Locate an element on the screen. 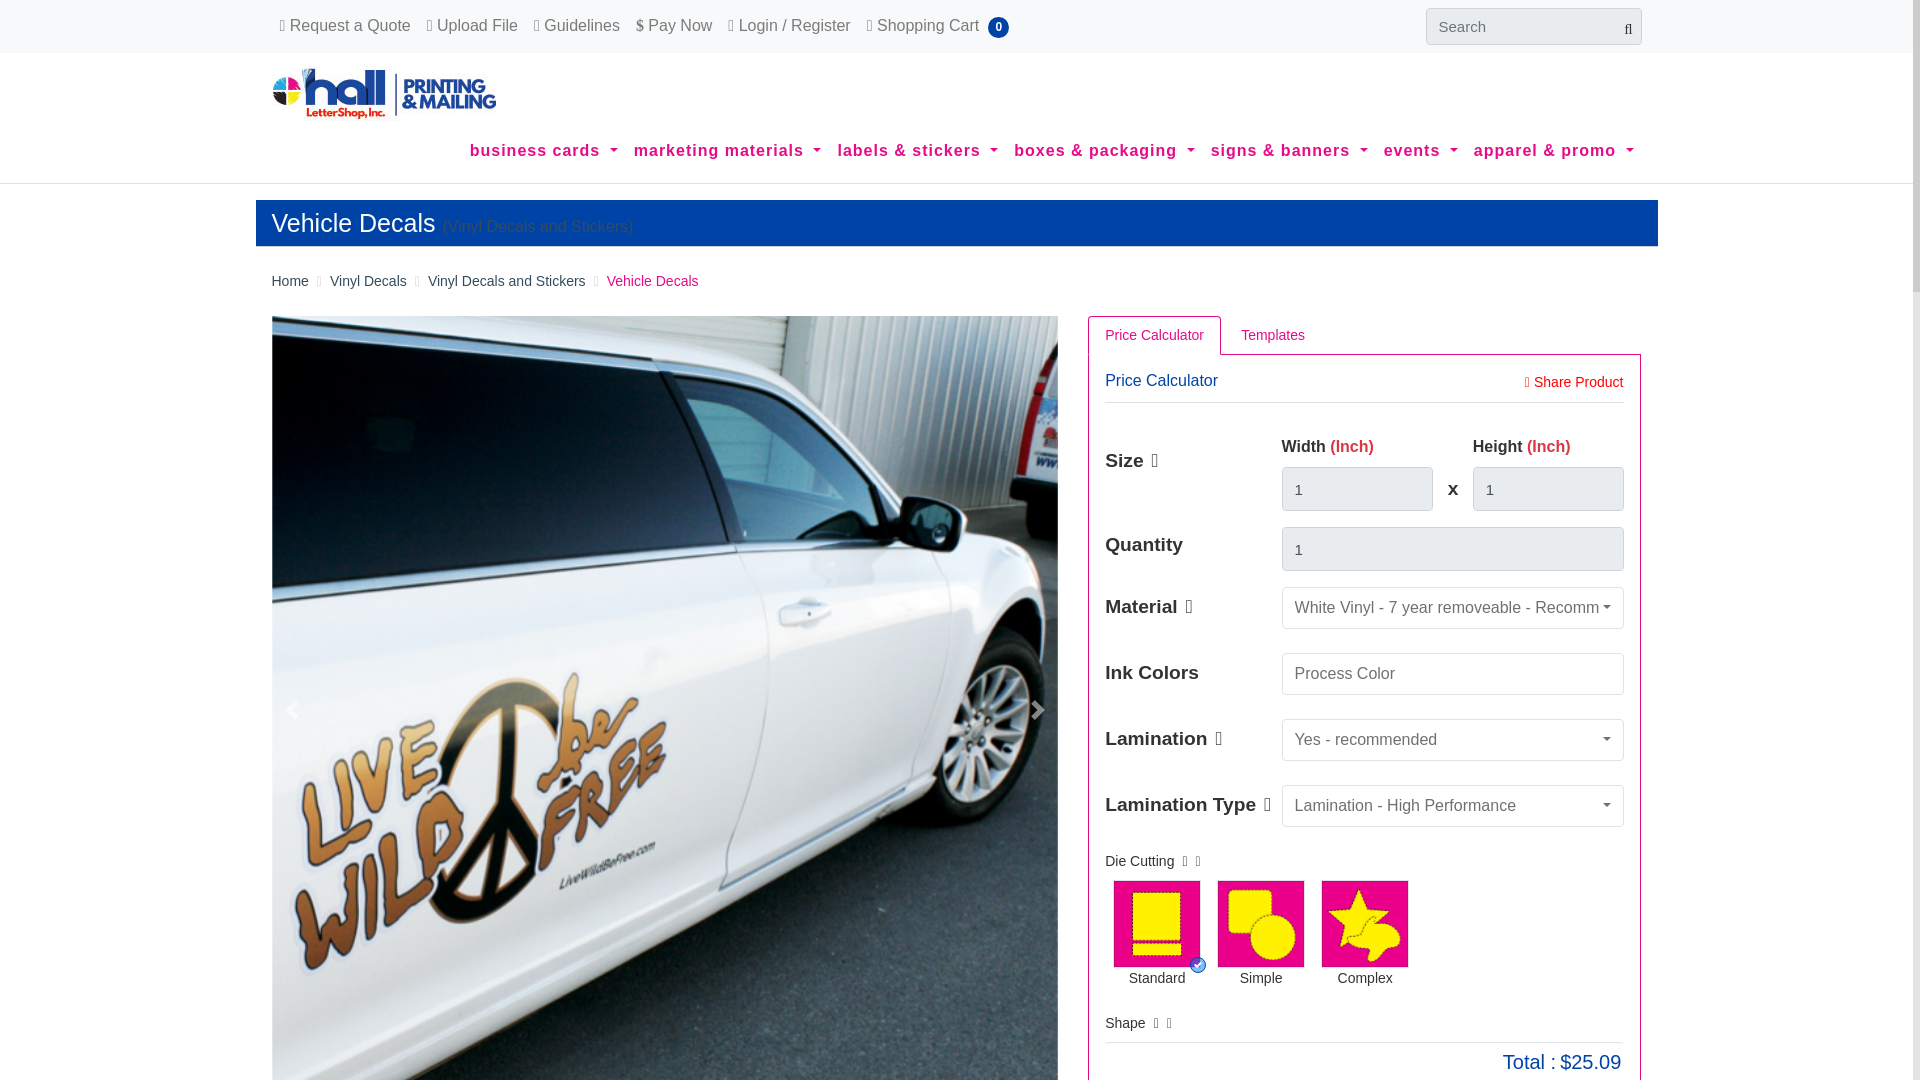  business cards is located at coordinates (544, 151).